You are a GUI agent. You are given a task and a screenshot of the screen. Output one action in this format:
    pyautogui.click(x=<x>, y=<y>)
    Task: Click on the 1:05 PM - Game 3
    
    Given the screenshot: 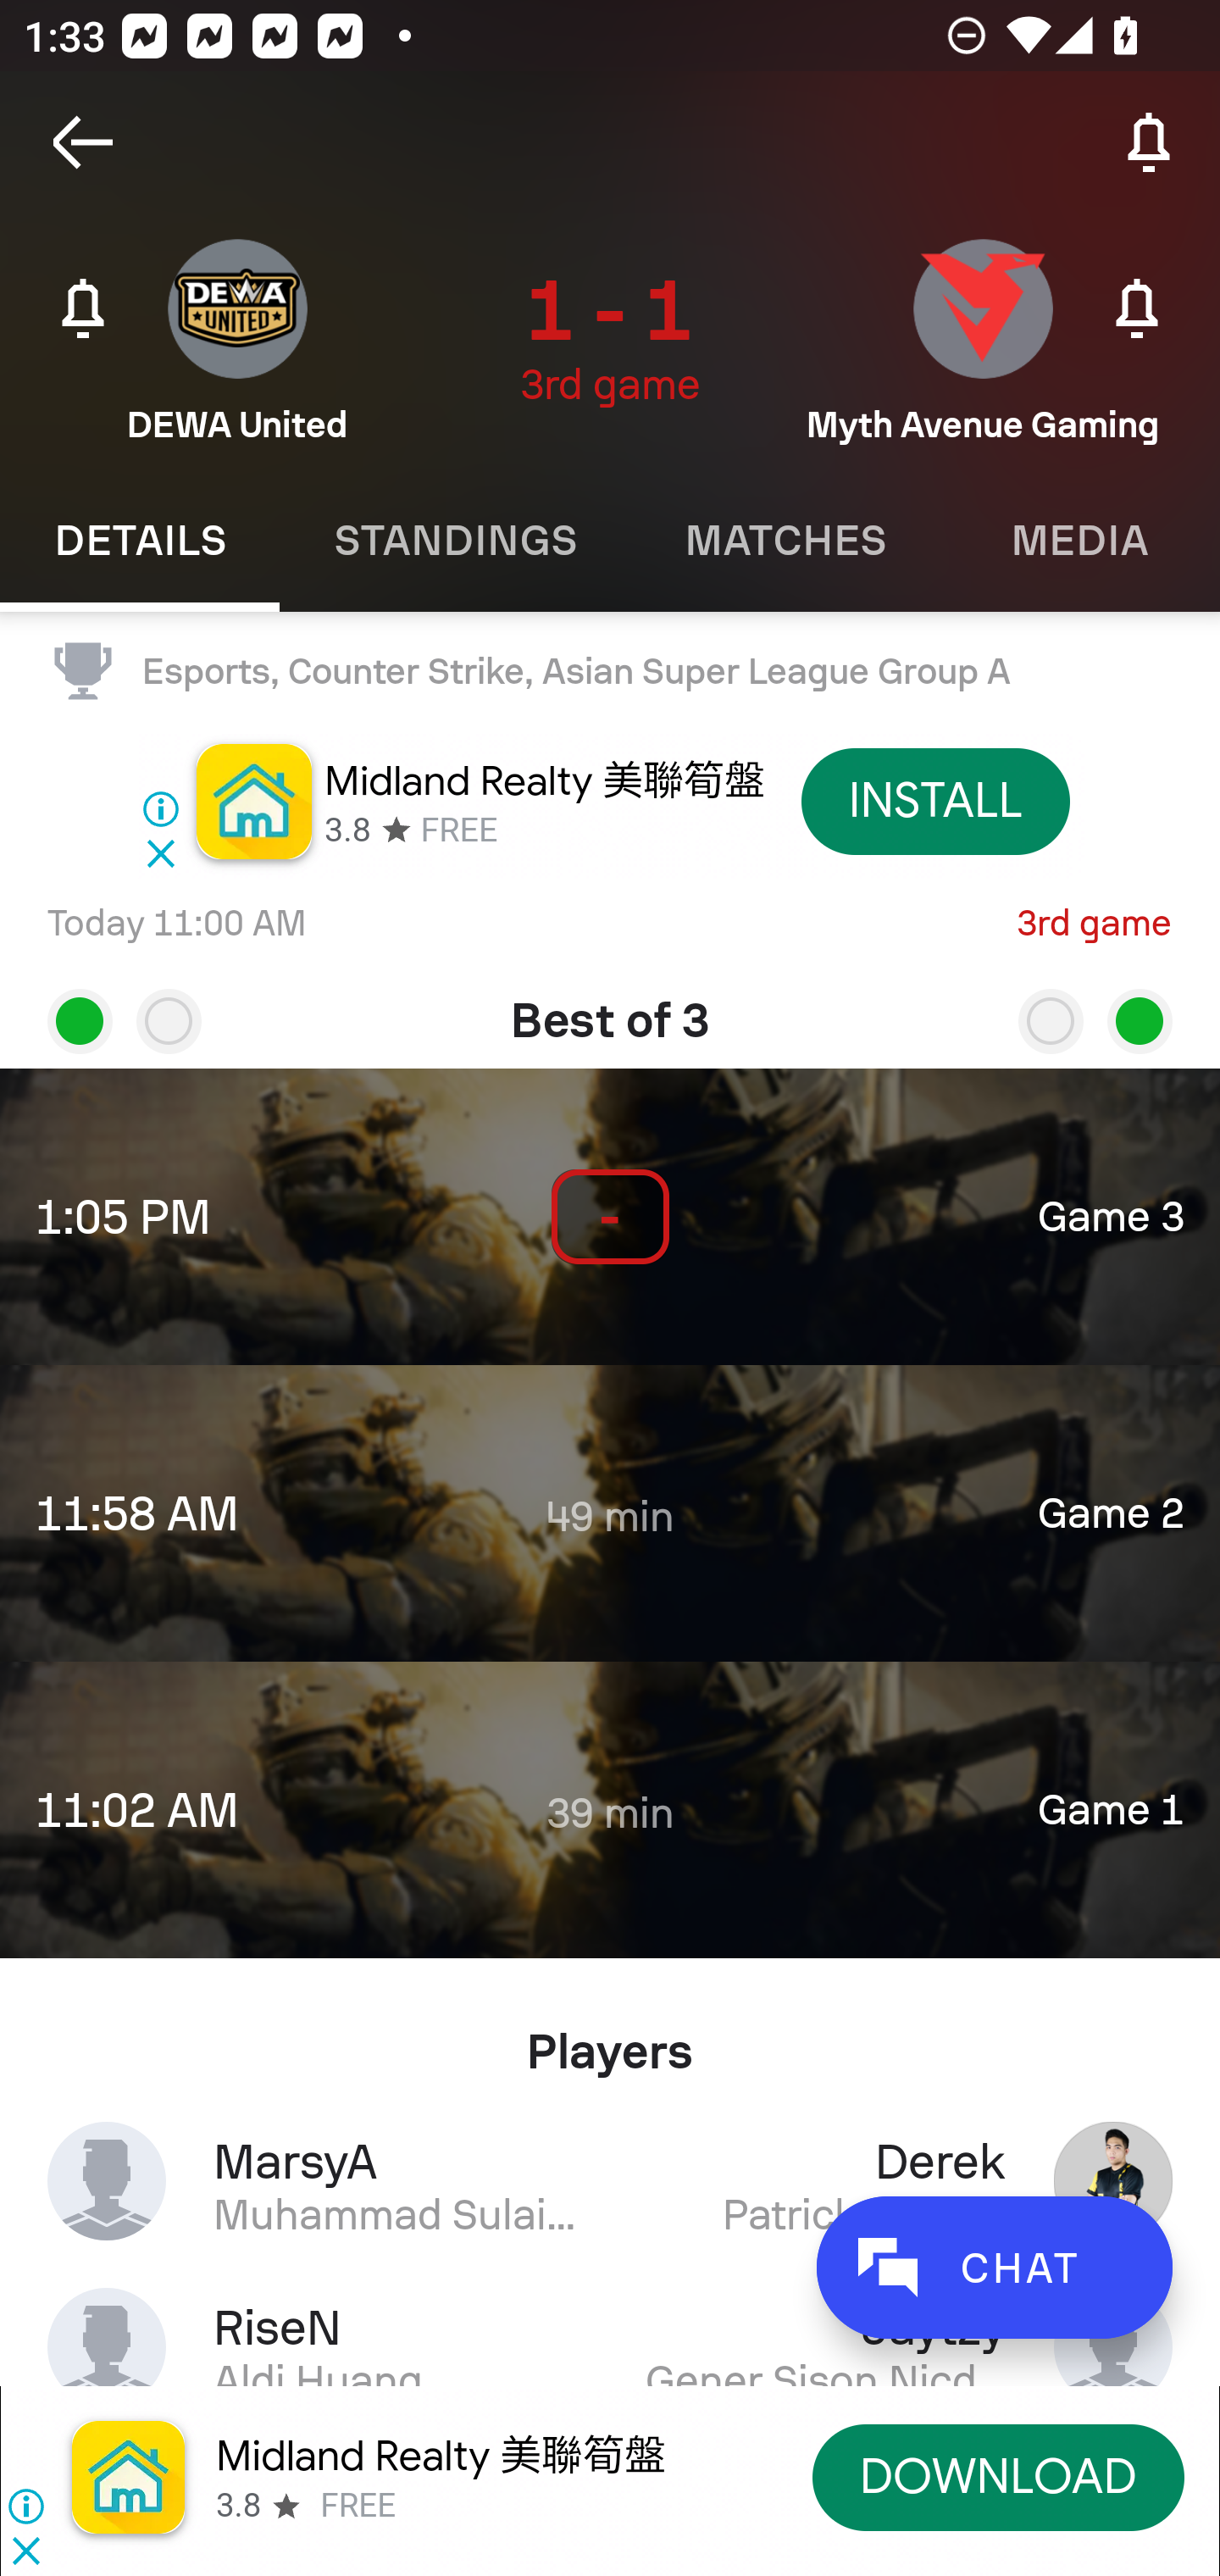 What is the action you would take?
    pyautogui.click(x=610, y=1217)
    